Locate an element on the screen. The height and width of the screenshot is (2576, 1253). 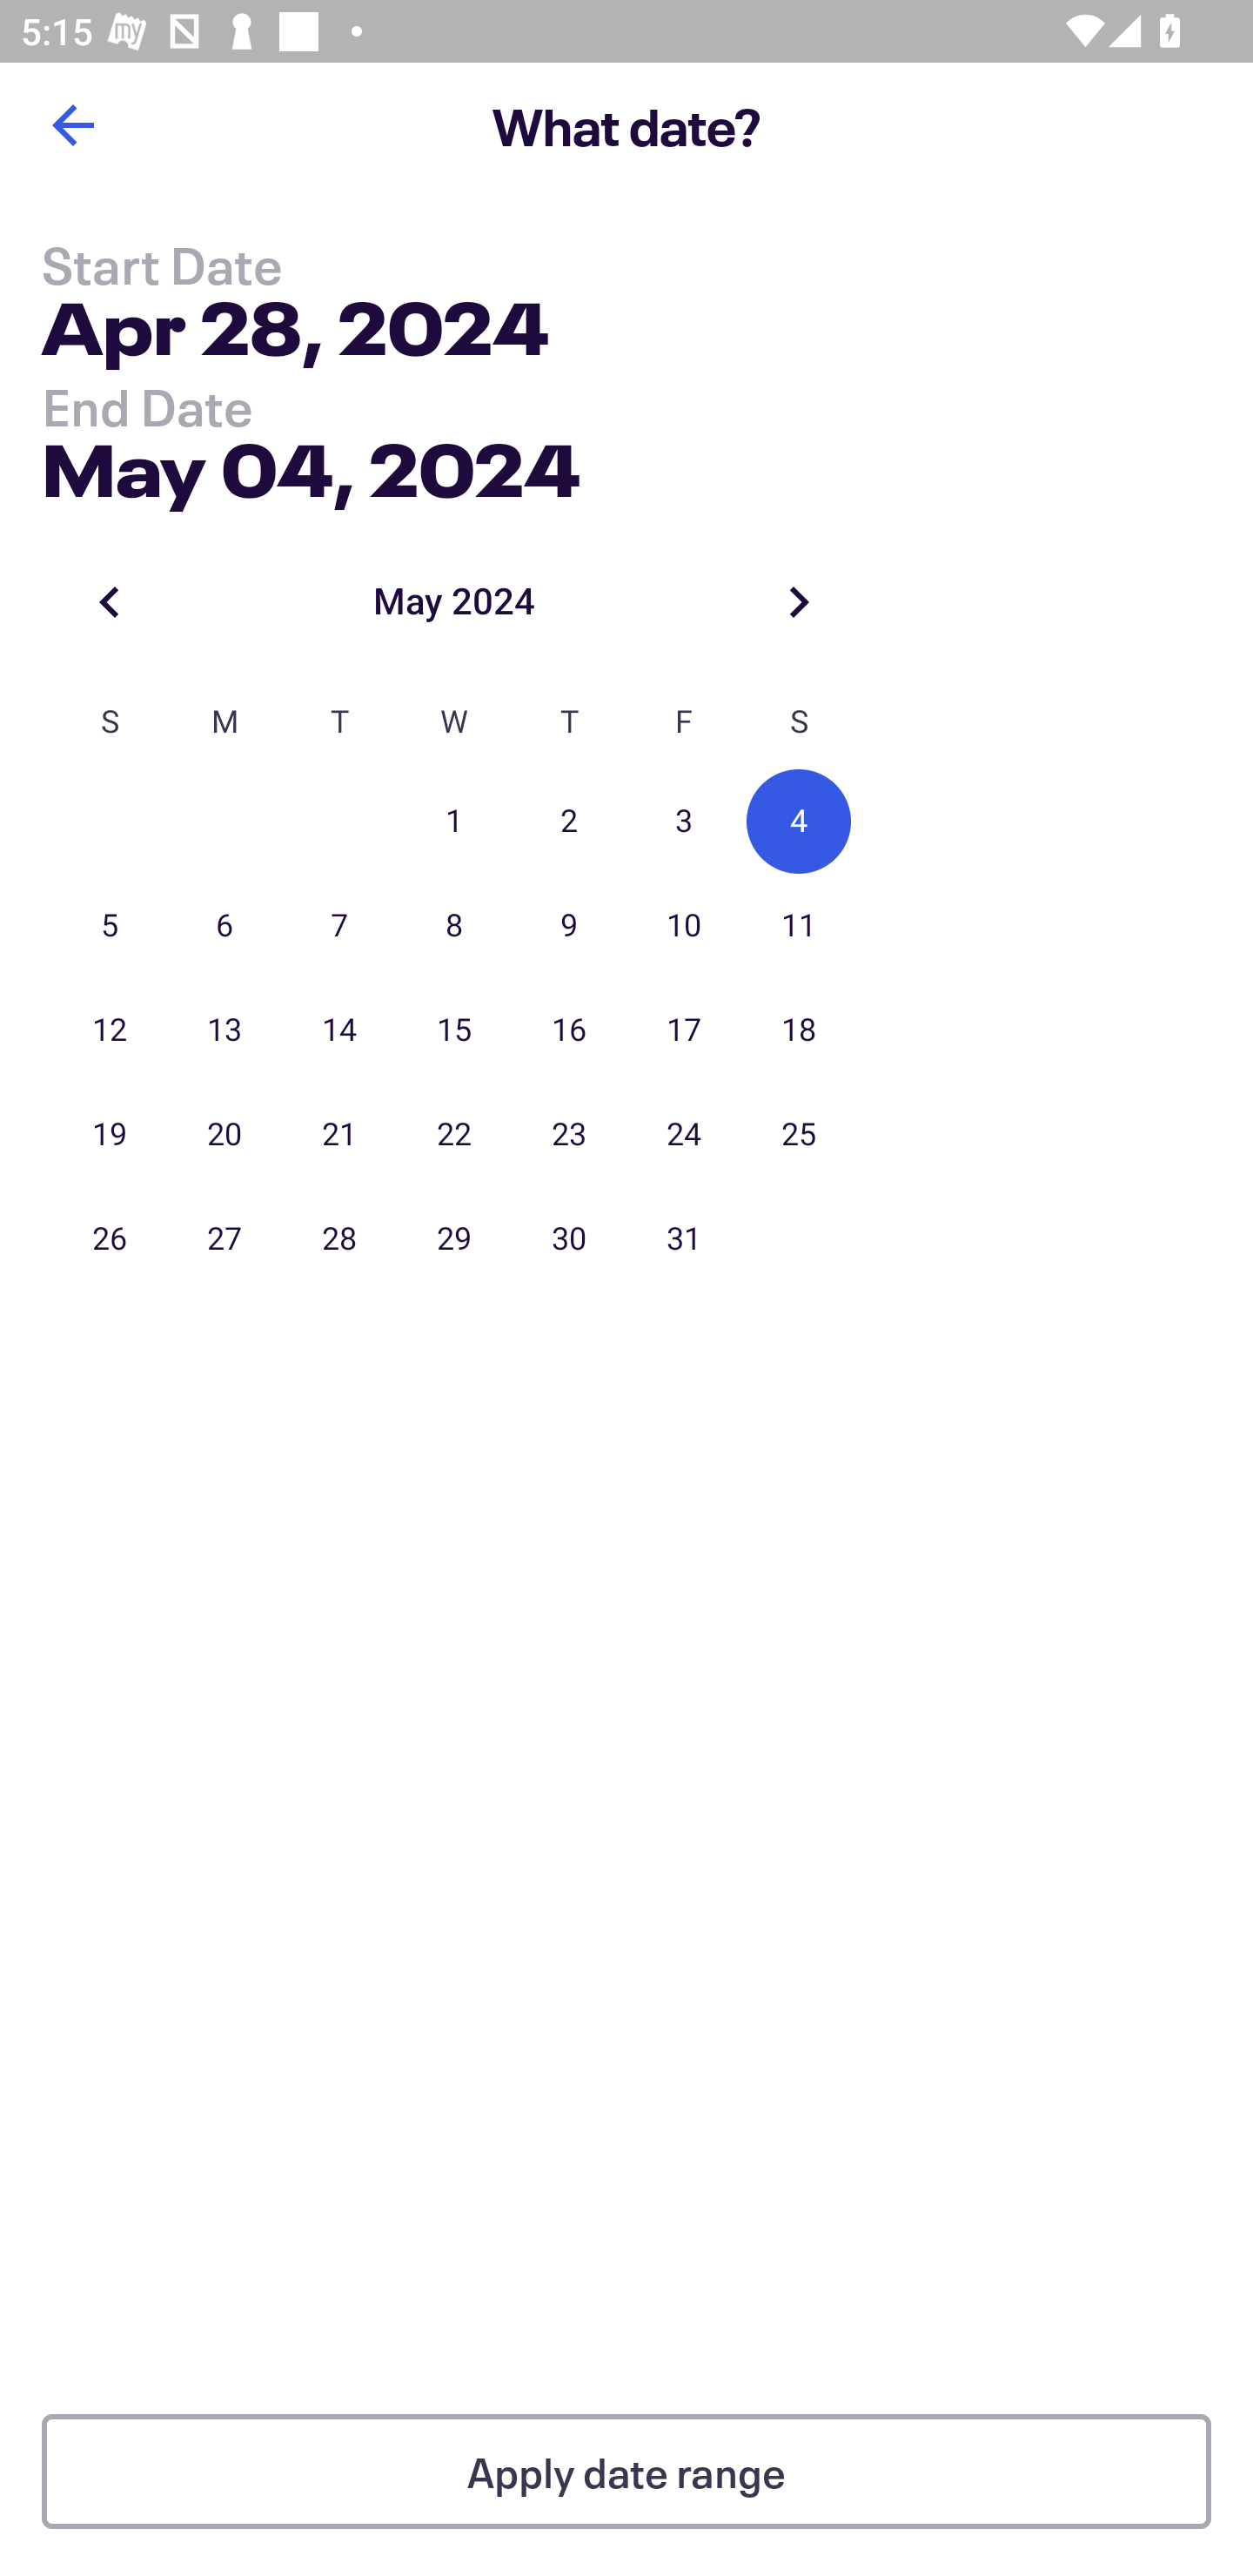
22 22 May 2024 is located at coordinates (454, 1135).